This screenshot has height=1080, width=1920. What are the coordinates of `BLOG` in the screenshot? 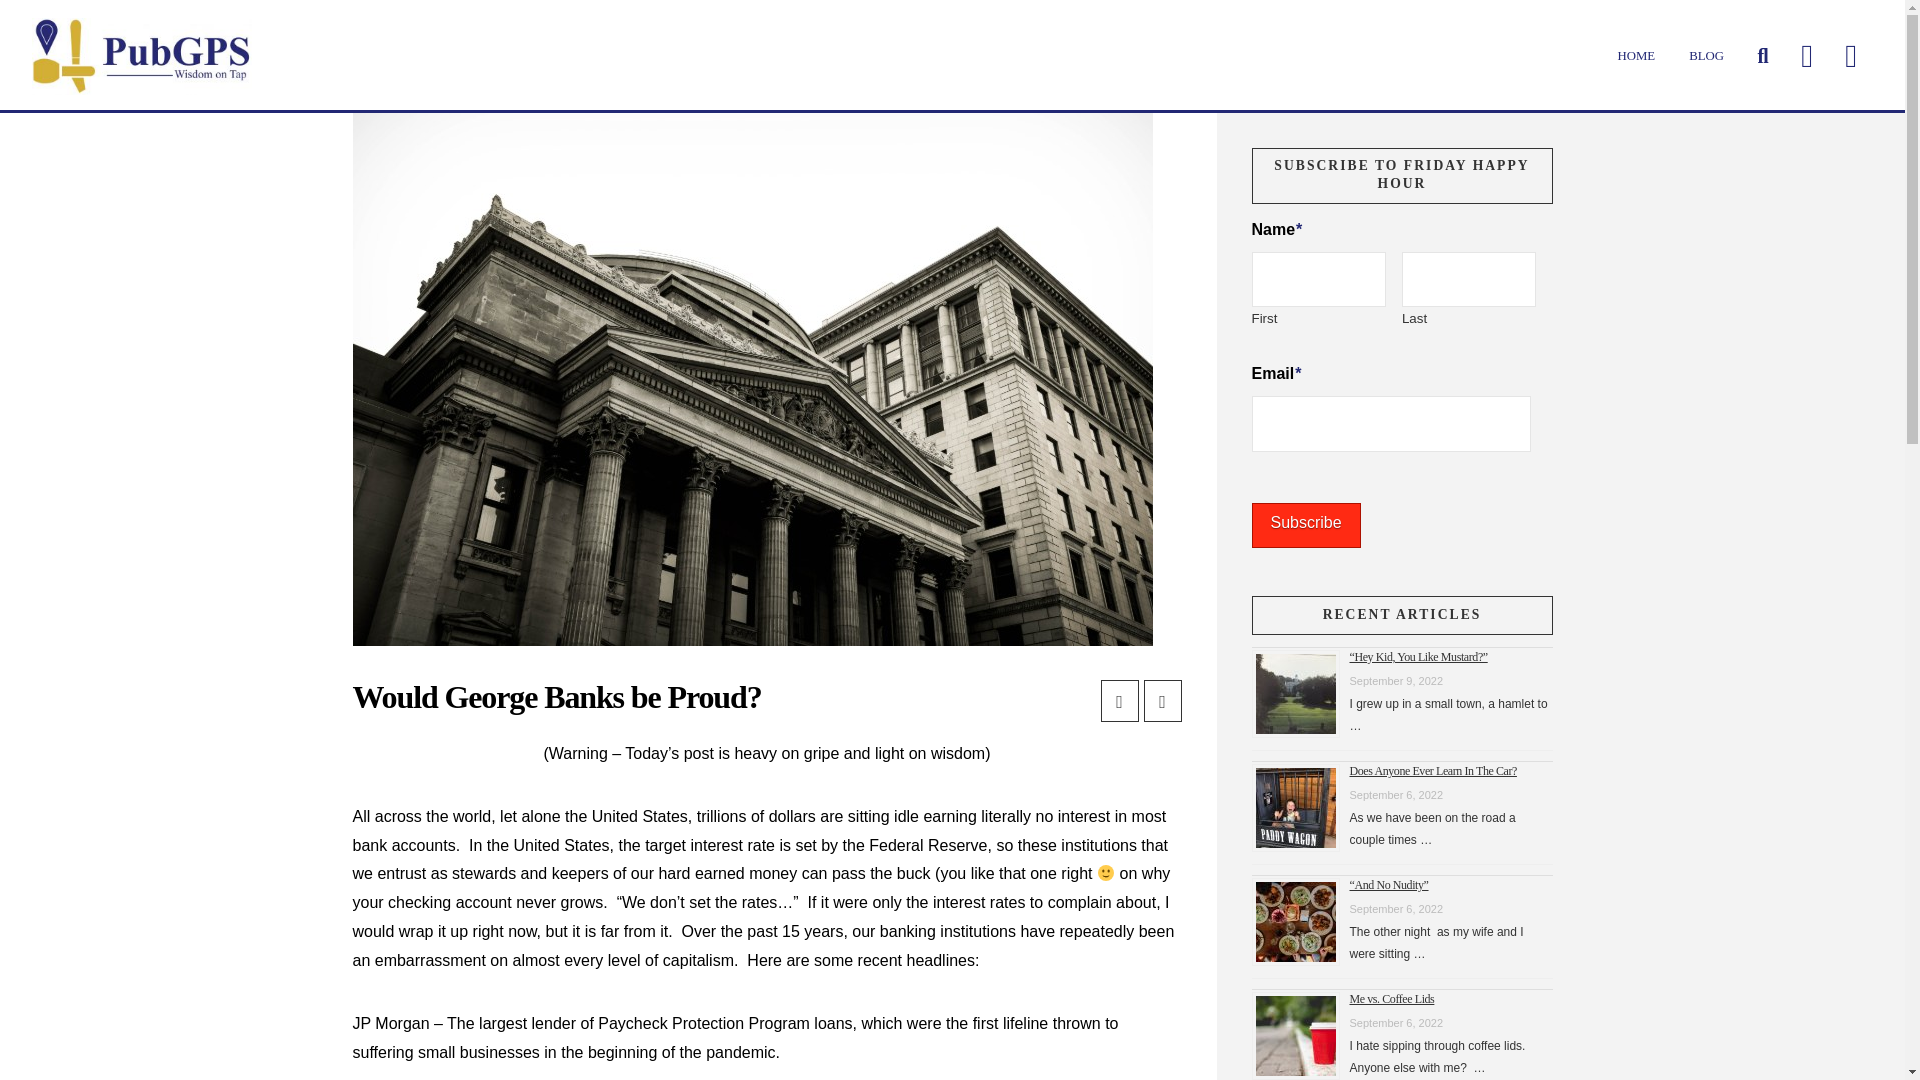 It's located at (1706, 56).